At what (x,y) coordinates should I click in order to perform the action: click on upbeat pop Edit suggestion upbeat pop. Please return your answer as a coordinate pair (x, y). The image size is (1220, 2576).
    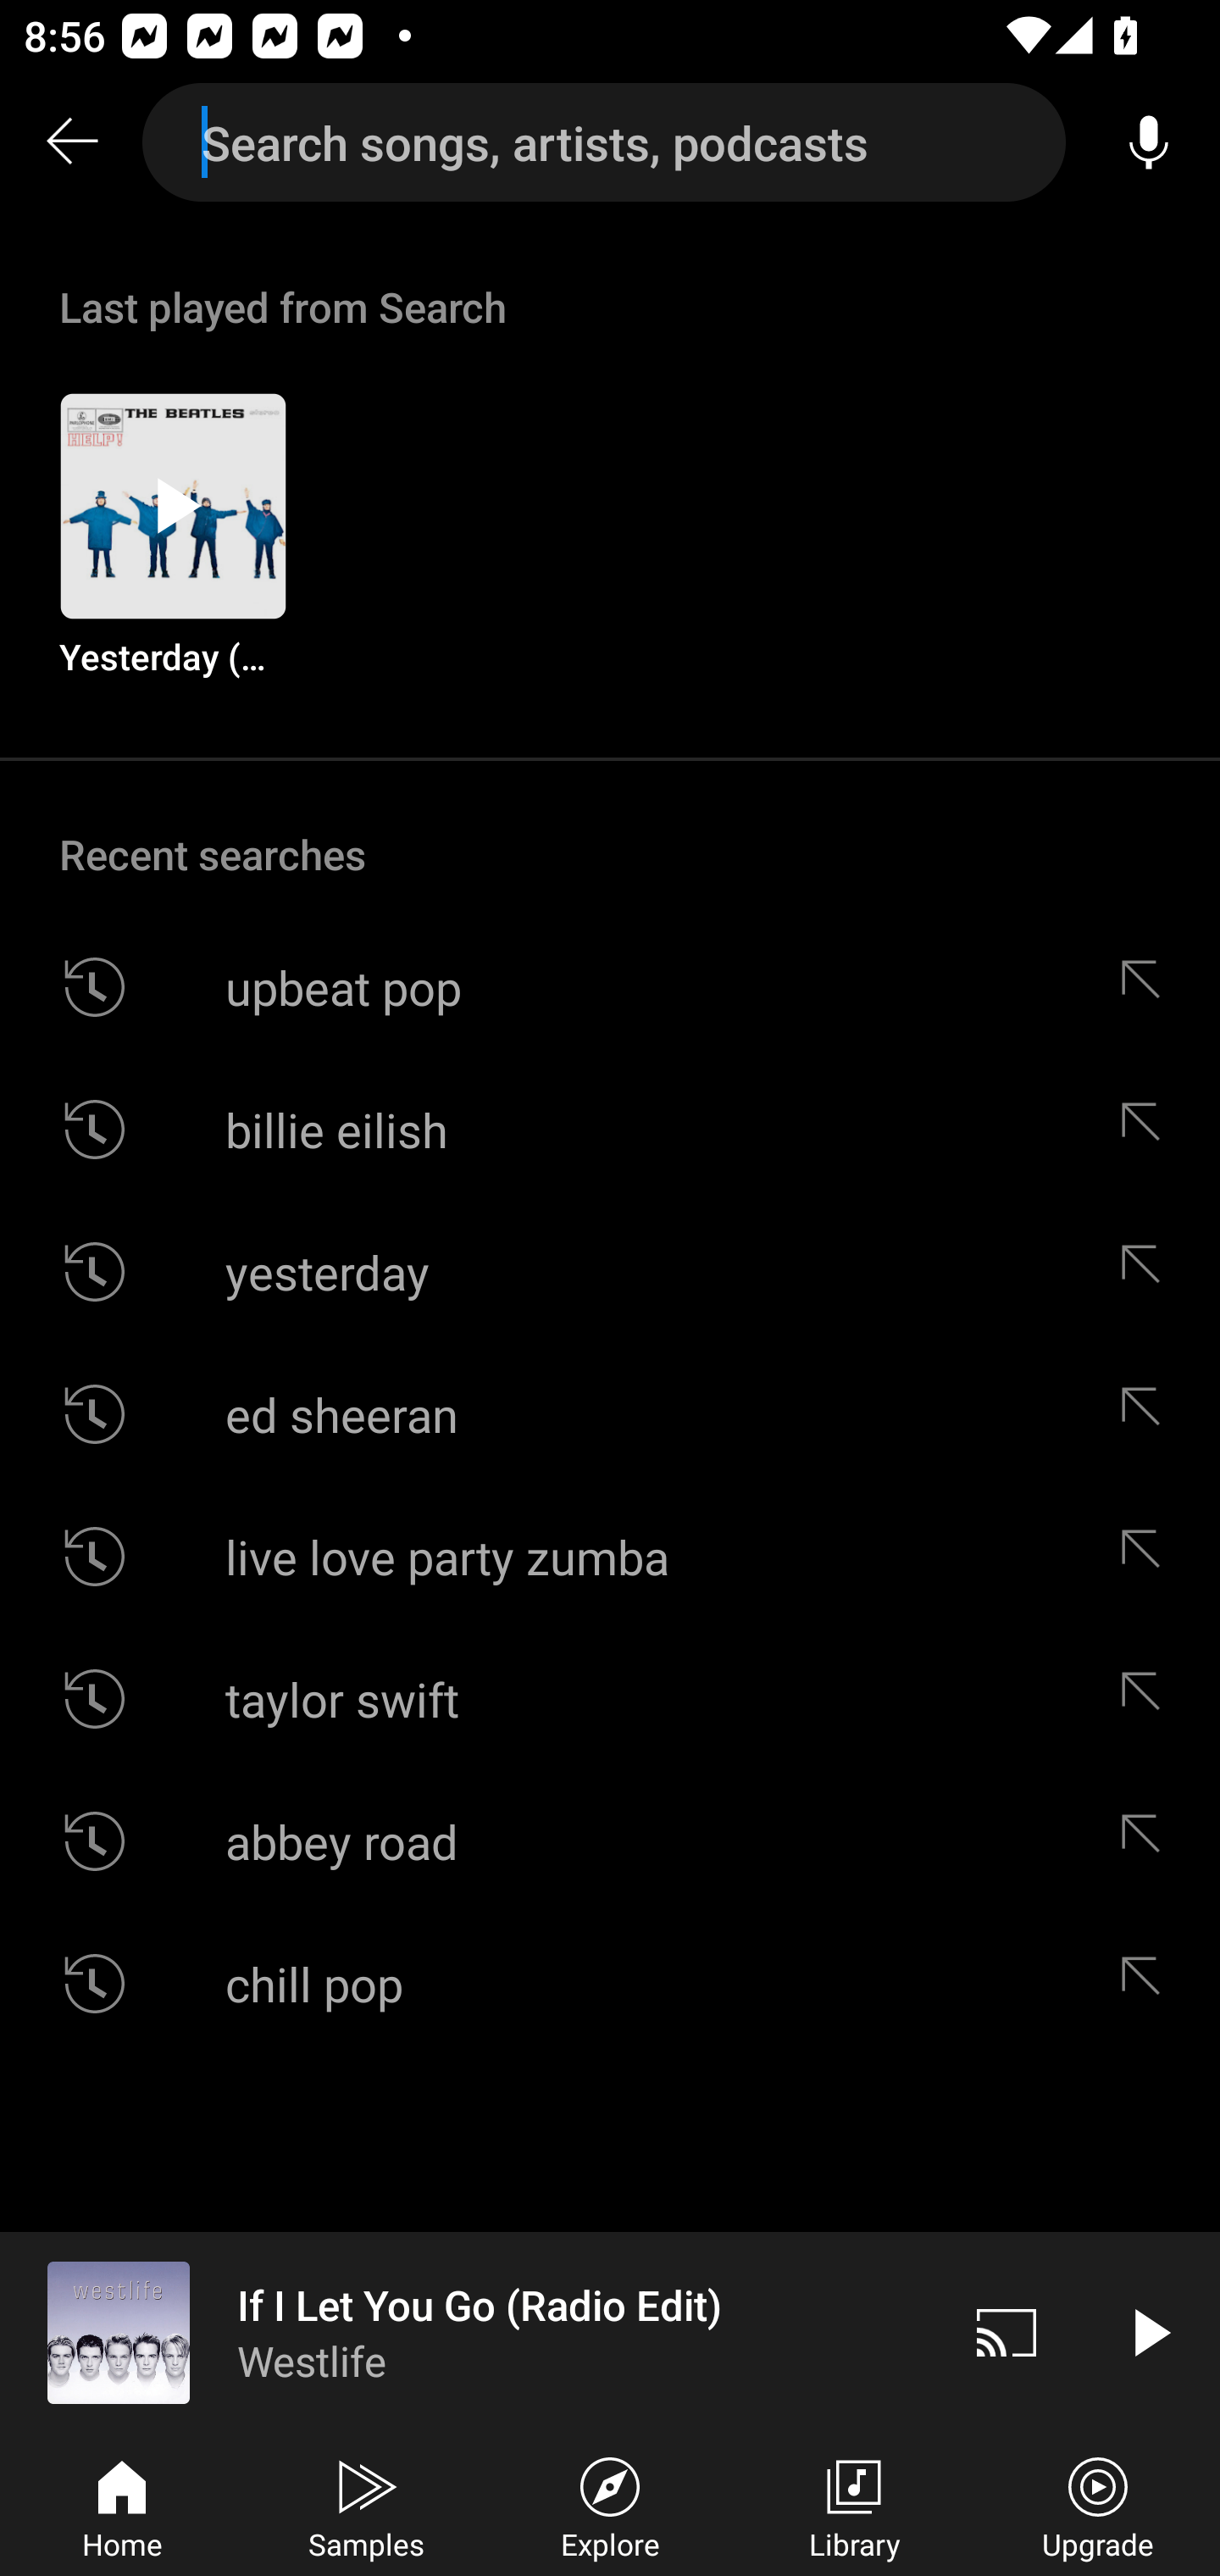
    Looking at the image, I should click on (610, 988).